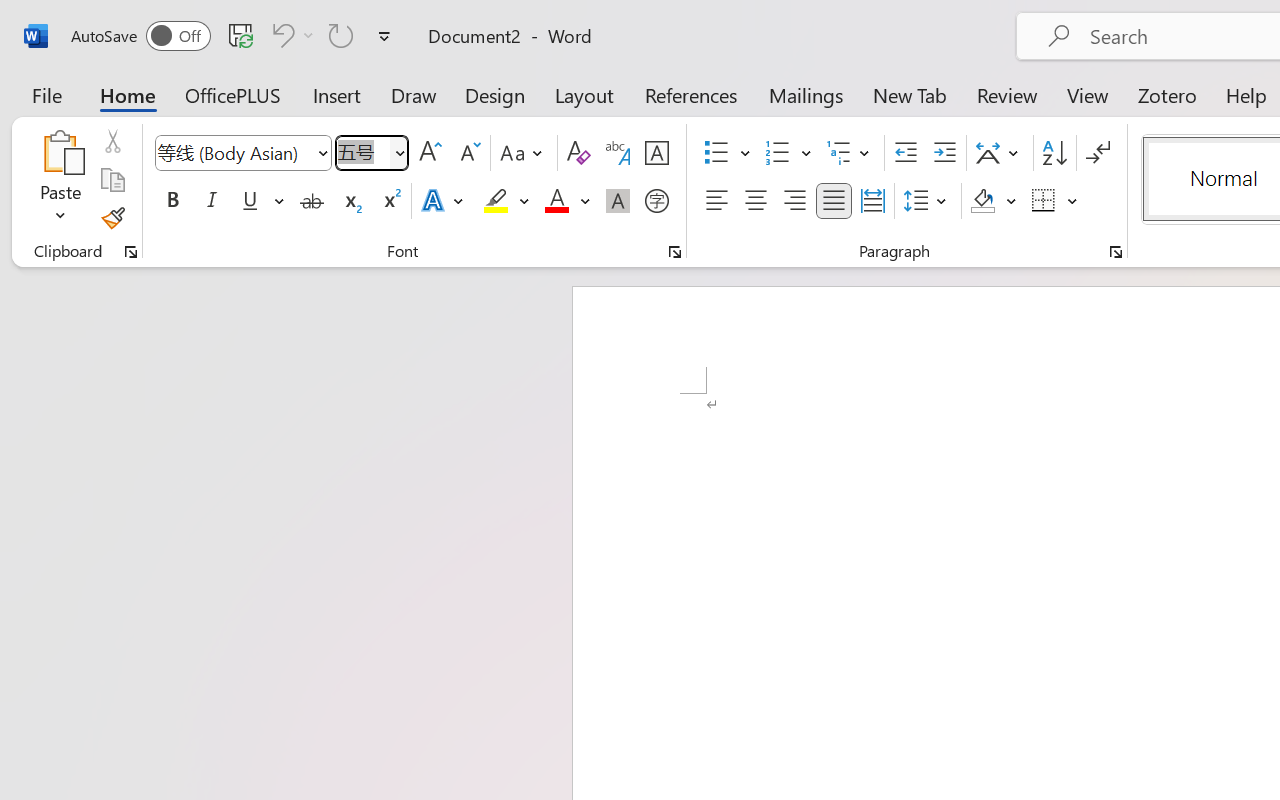 This screenshot has height=800, width=1280. I want to click on Copy, so click(112, 180).